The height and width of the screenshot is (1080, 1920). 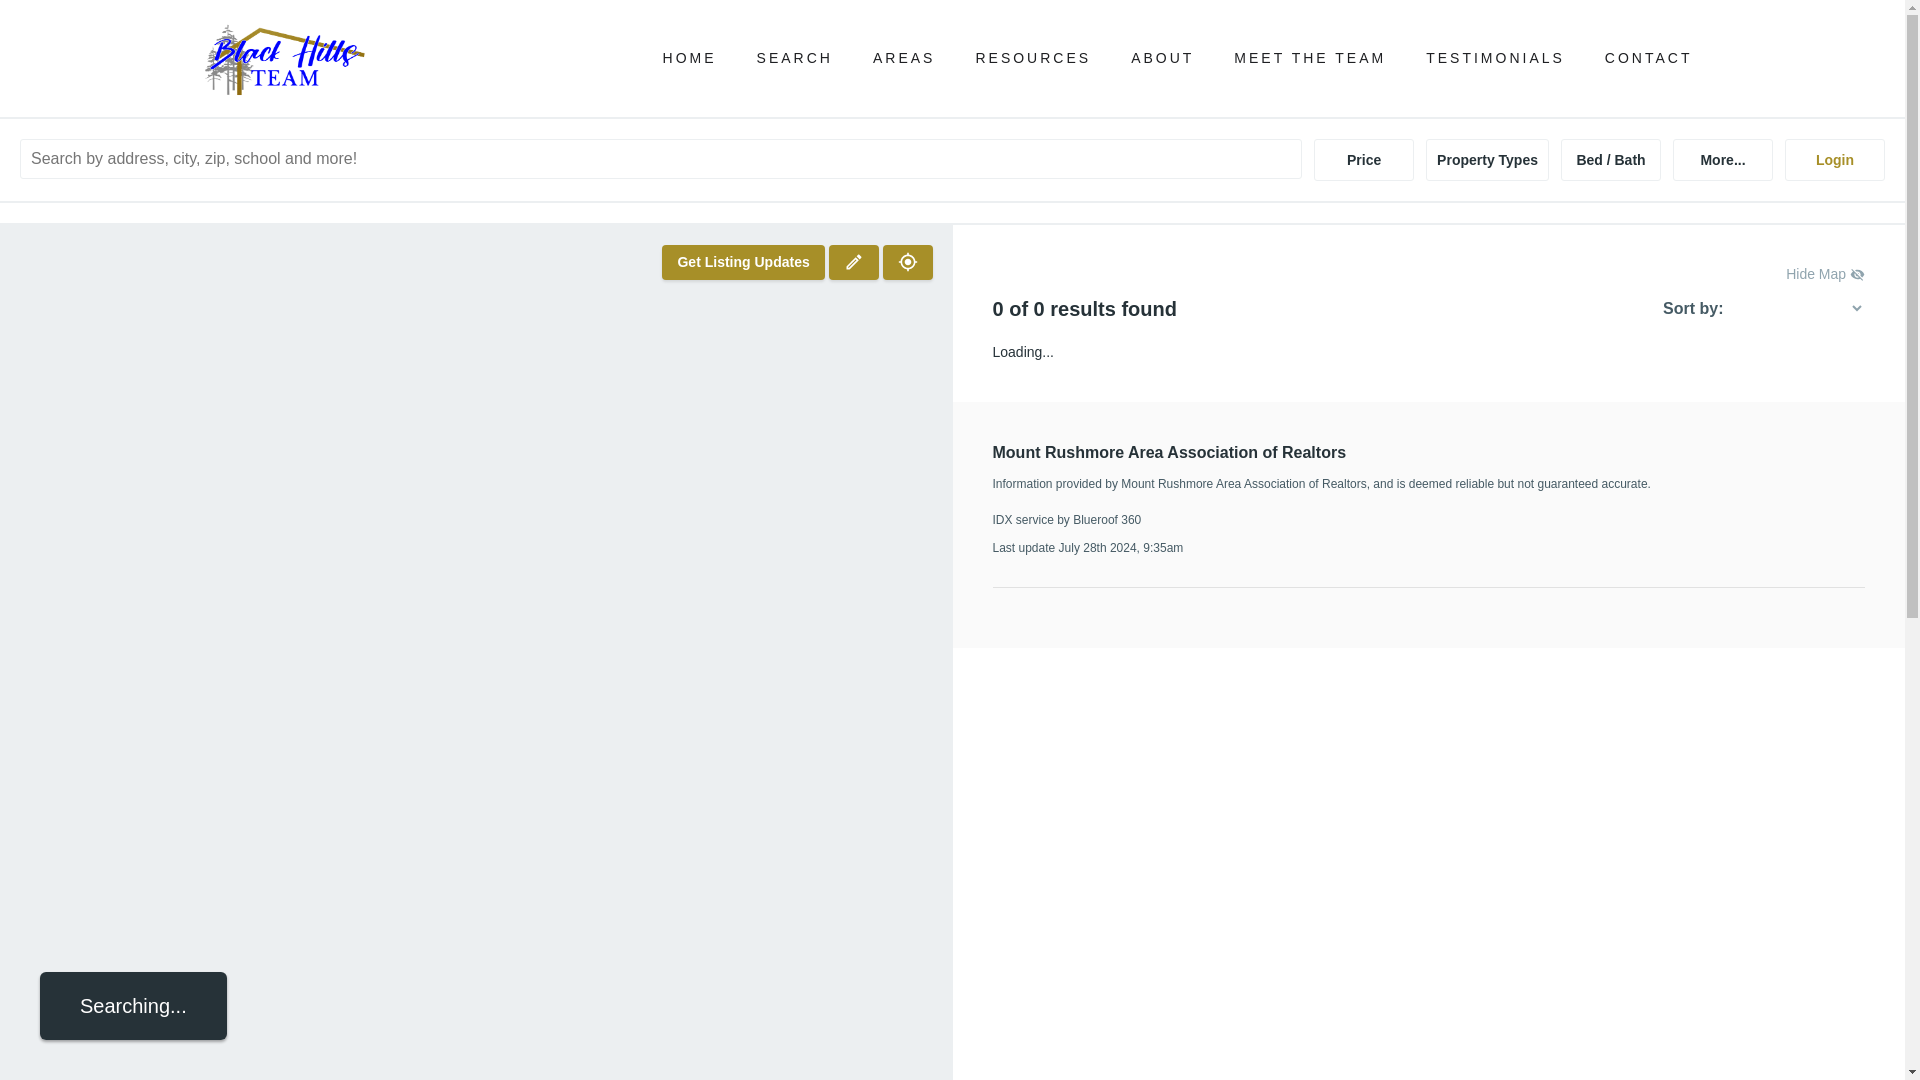 What do you see at coordinates (1835, 160) in the screenshot?
I see `Login` at bounding box center [1835, 160].